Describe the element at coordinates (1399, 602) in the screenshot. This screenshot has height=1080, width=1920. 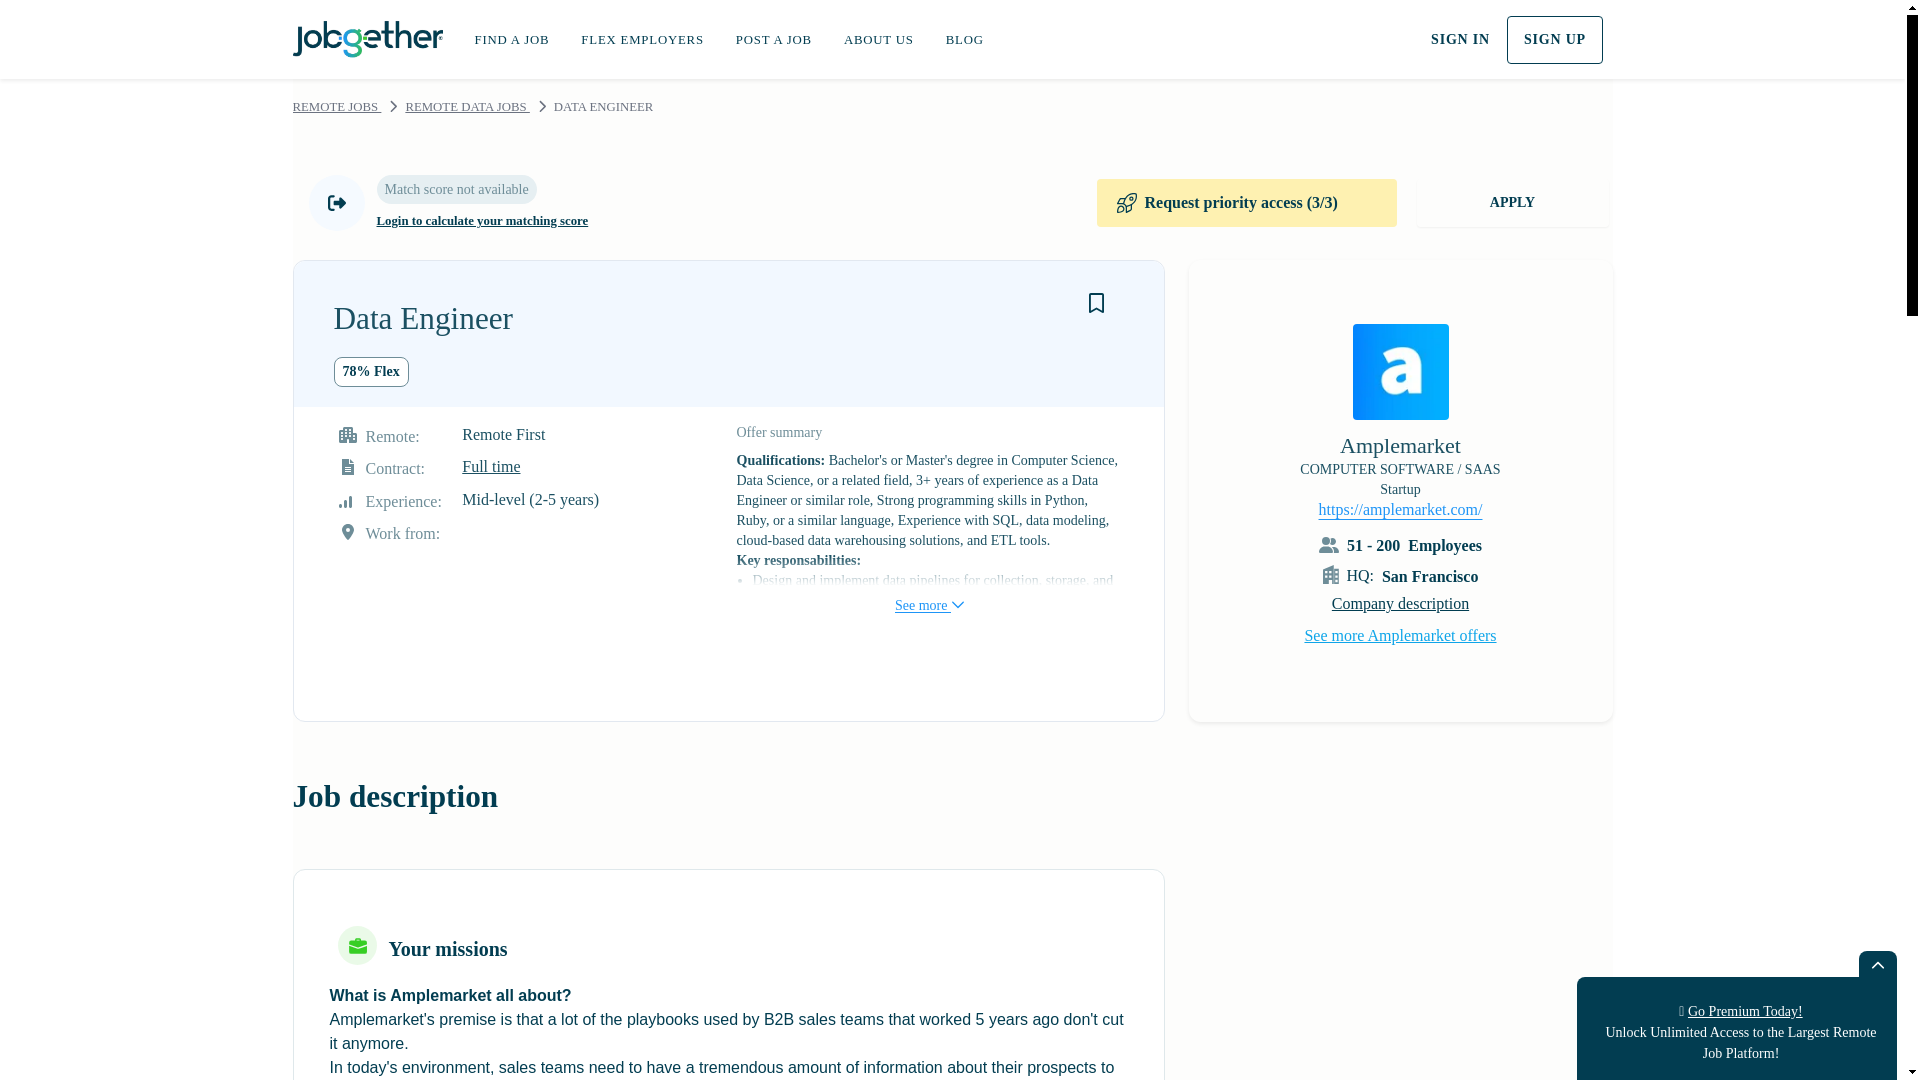
I see `Company description` at that location.